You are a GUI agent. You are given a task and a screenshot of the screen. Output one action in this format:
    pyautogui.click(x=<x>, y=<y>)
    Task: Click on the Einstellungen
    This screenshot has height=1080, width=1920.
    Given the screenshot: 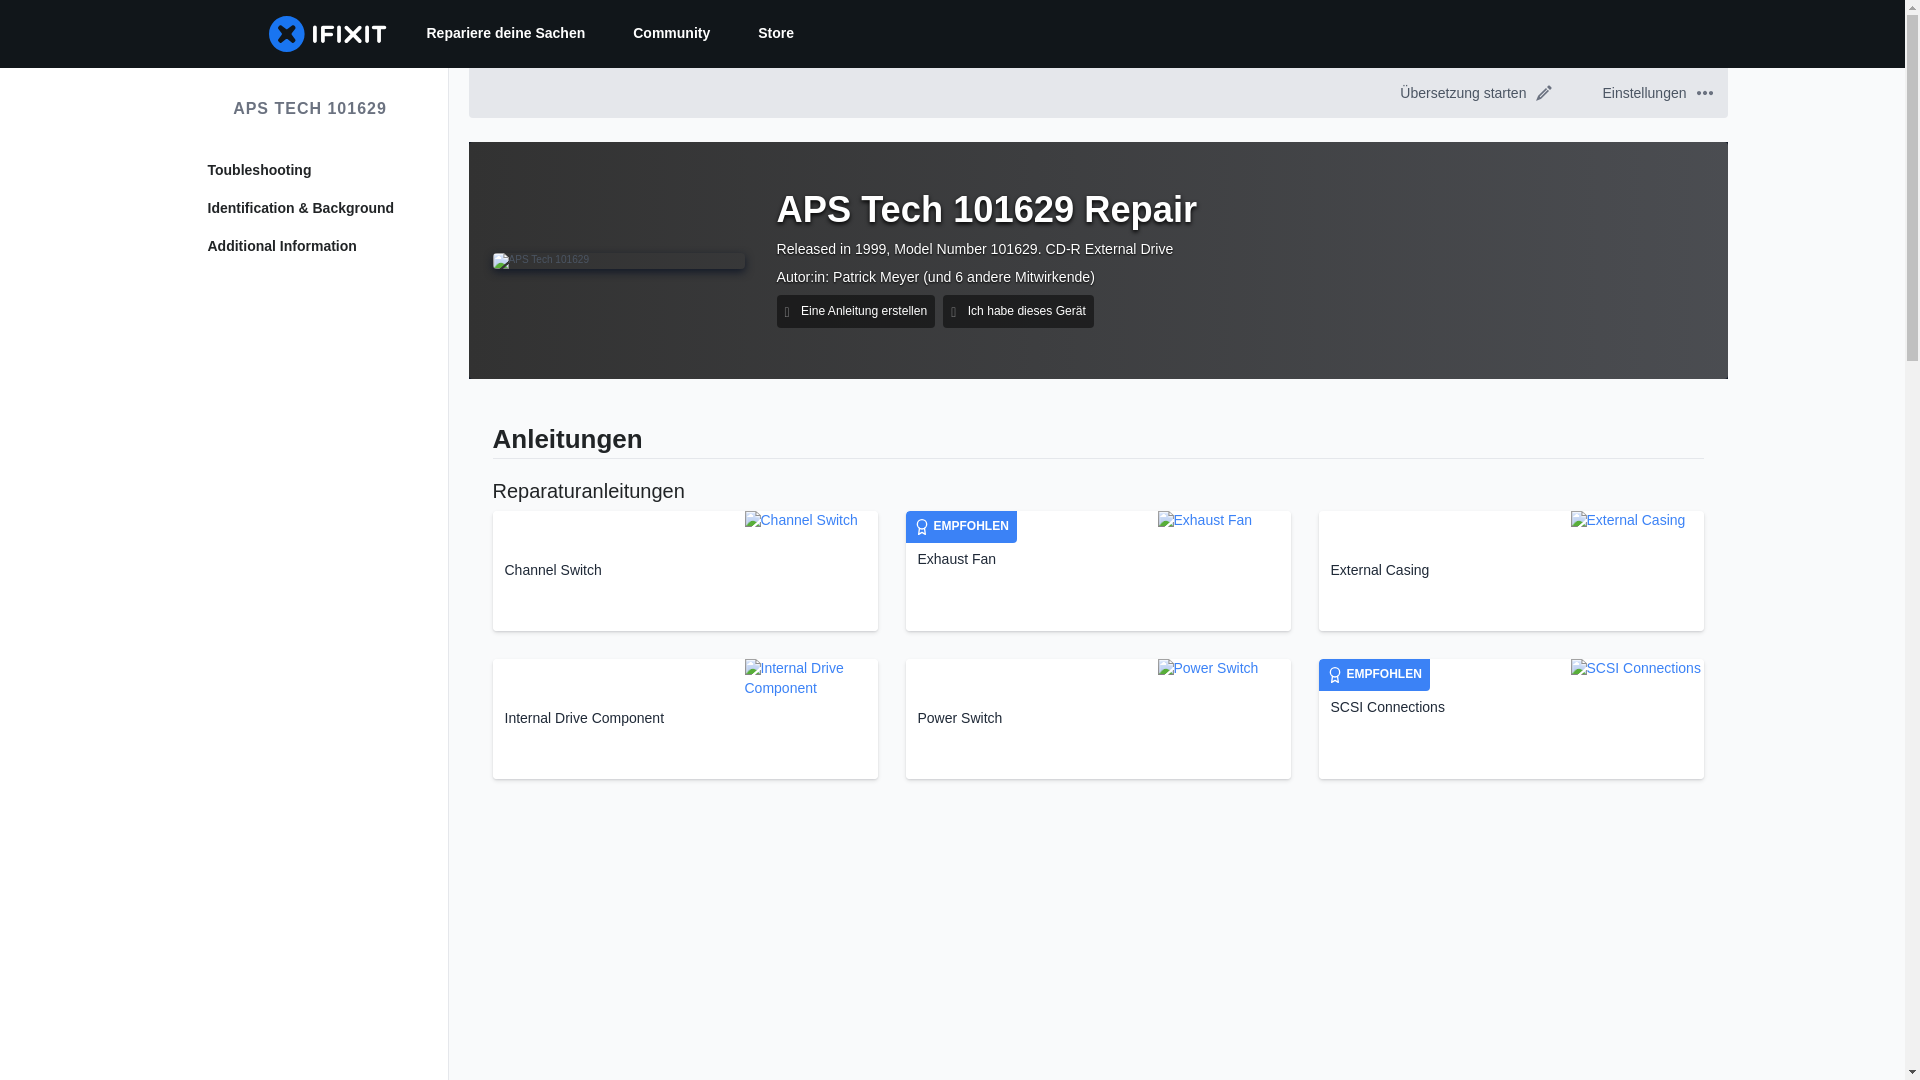 What is the action you would take?
    pyautogui.click(x=684, y=718)
    